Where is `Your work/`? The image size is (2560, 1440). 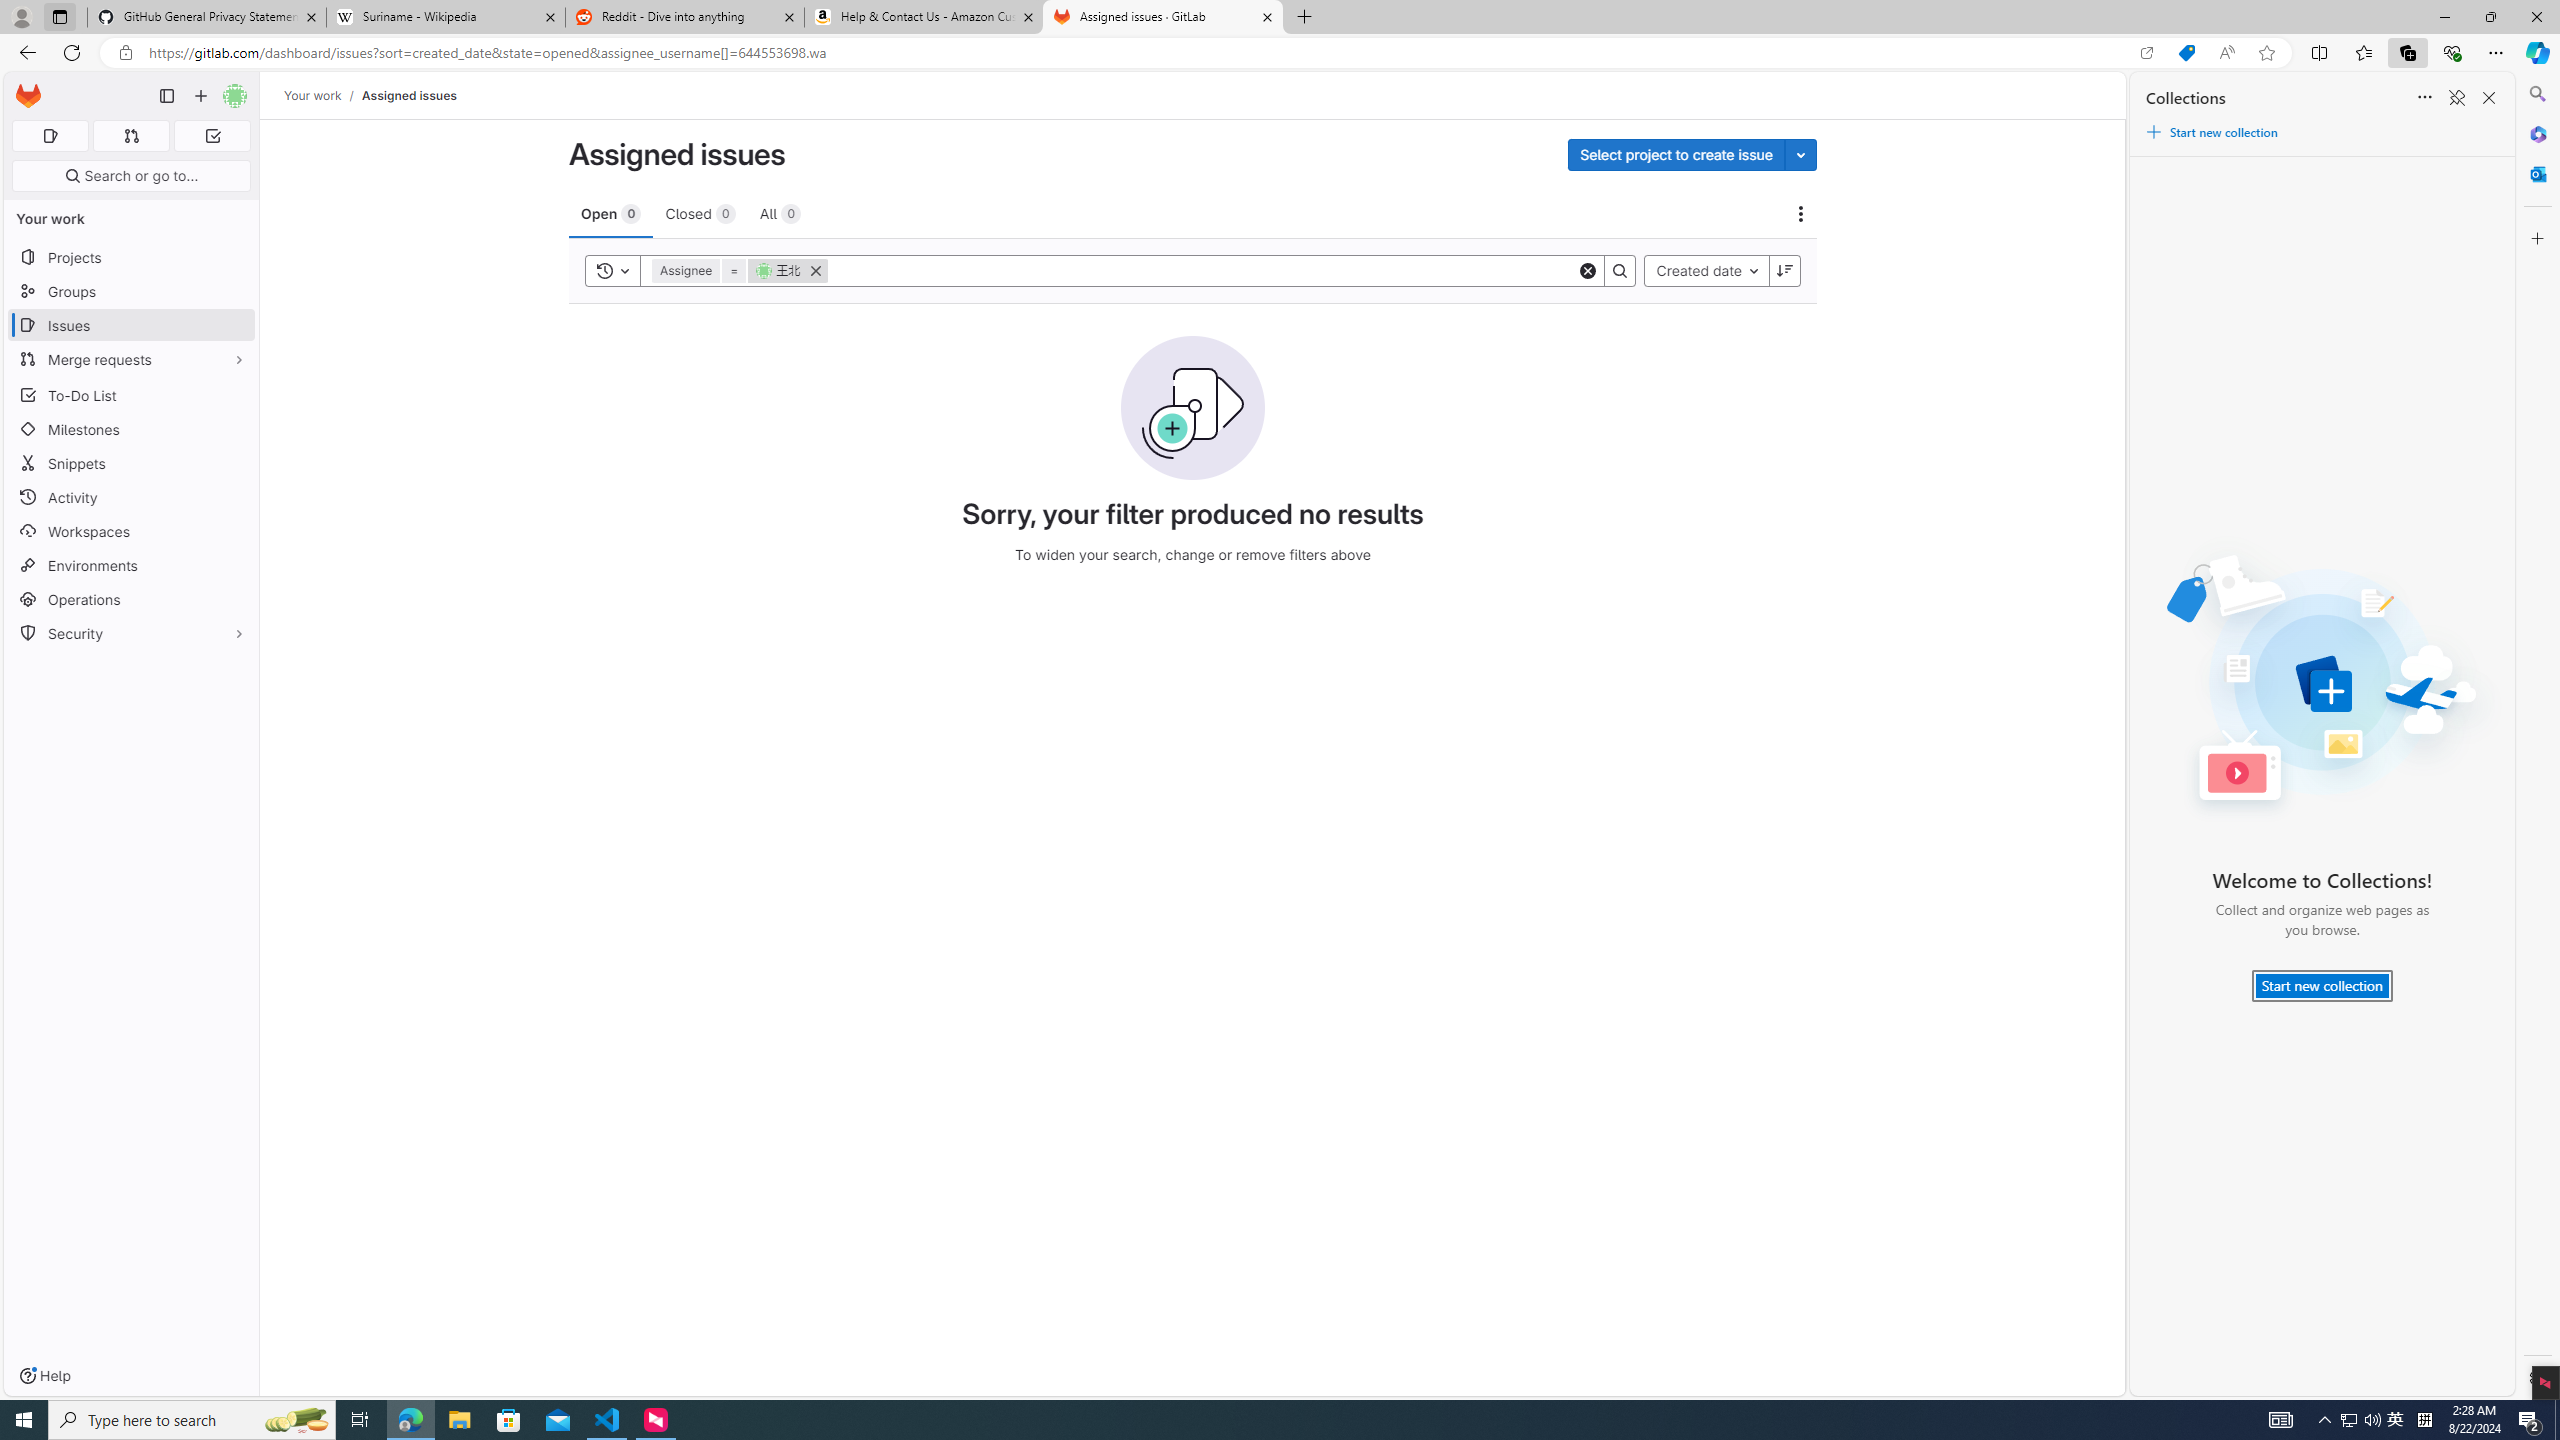 Your work/ is located at coordinates (322, 95).